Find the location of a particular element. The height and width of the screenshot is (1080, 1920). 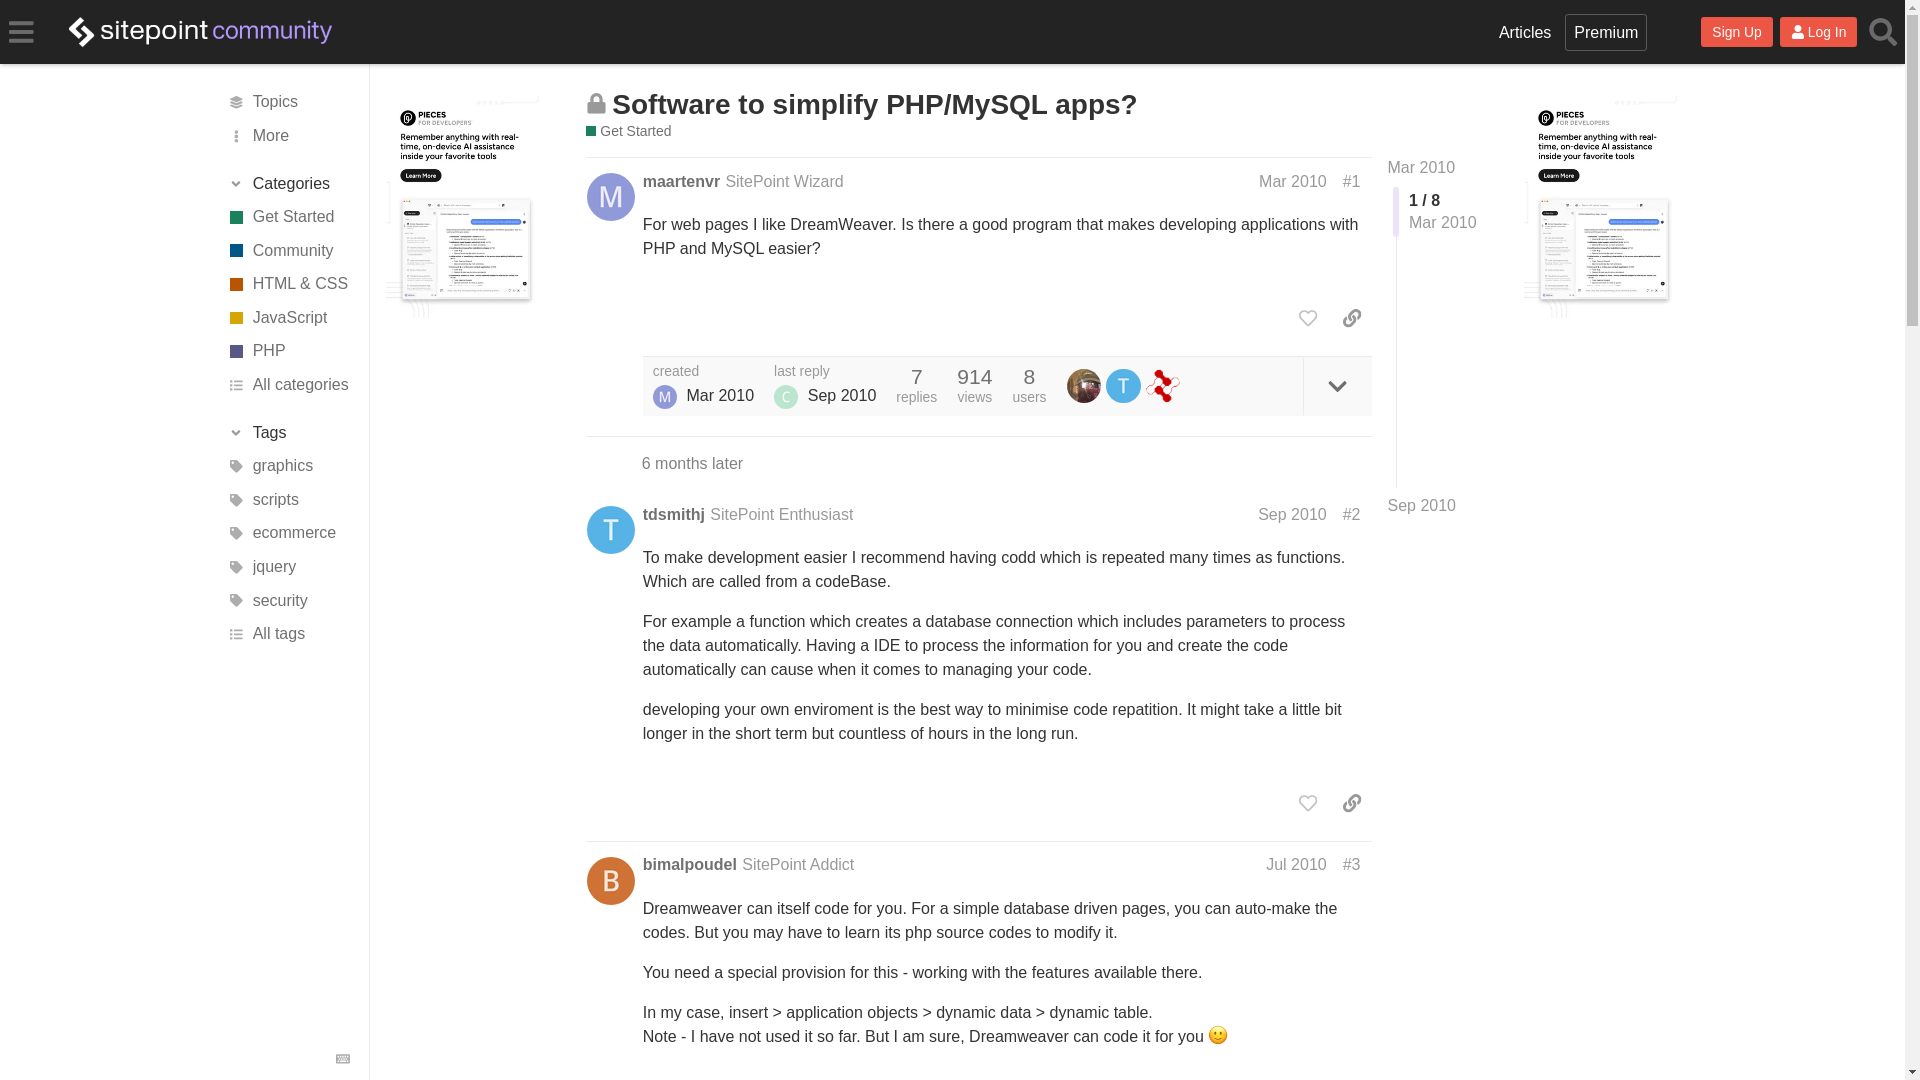

Keyboard Shortcuts is located at coordinates (342, 1058).